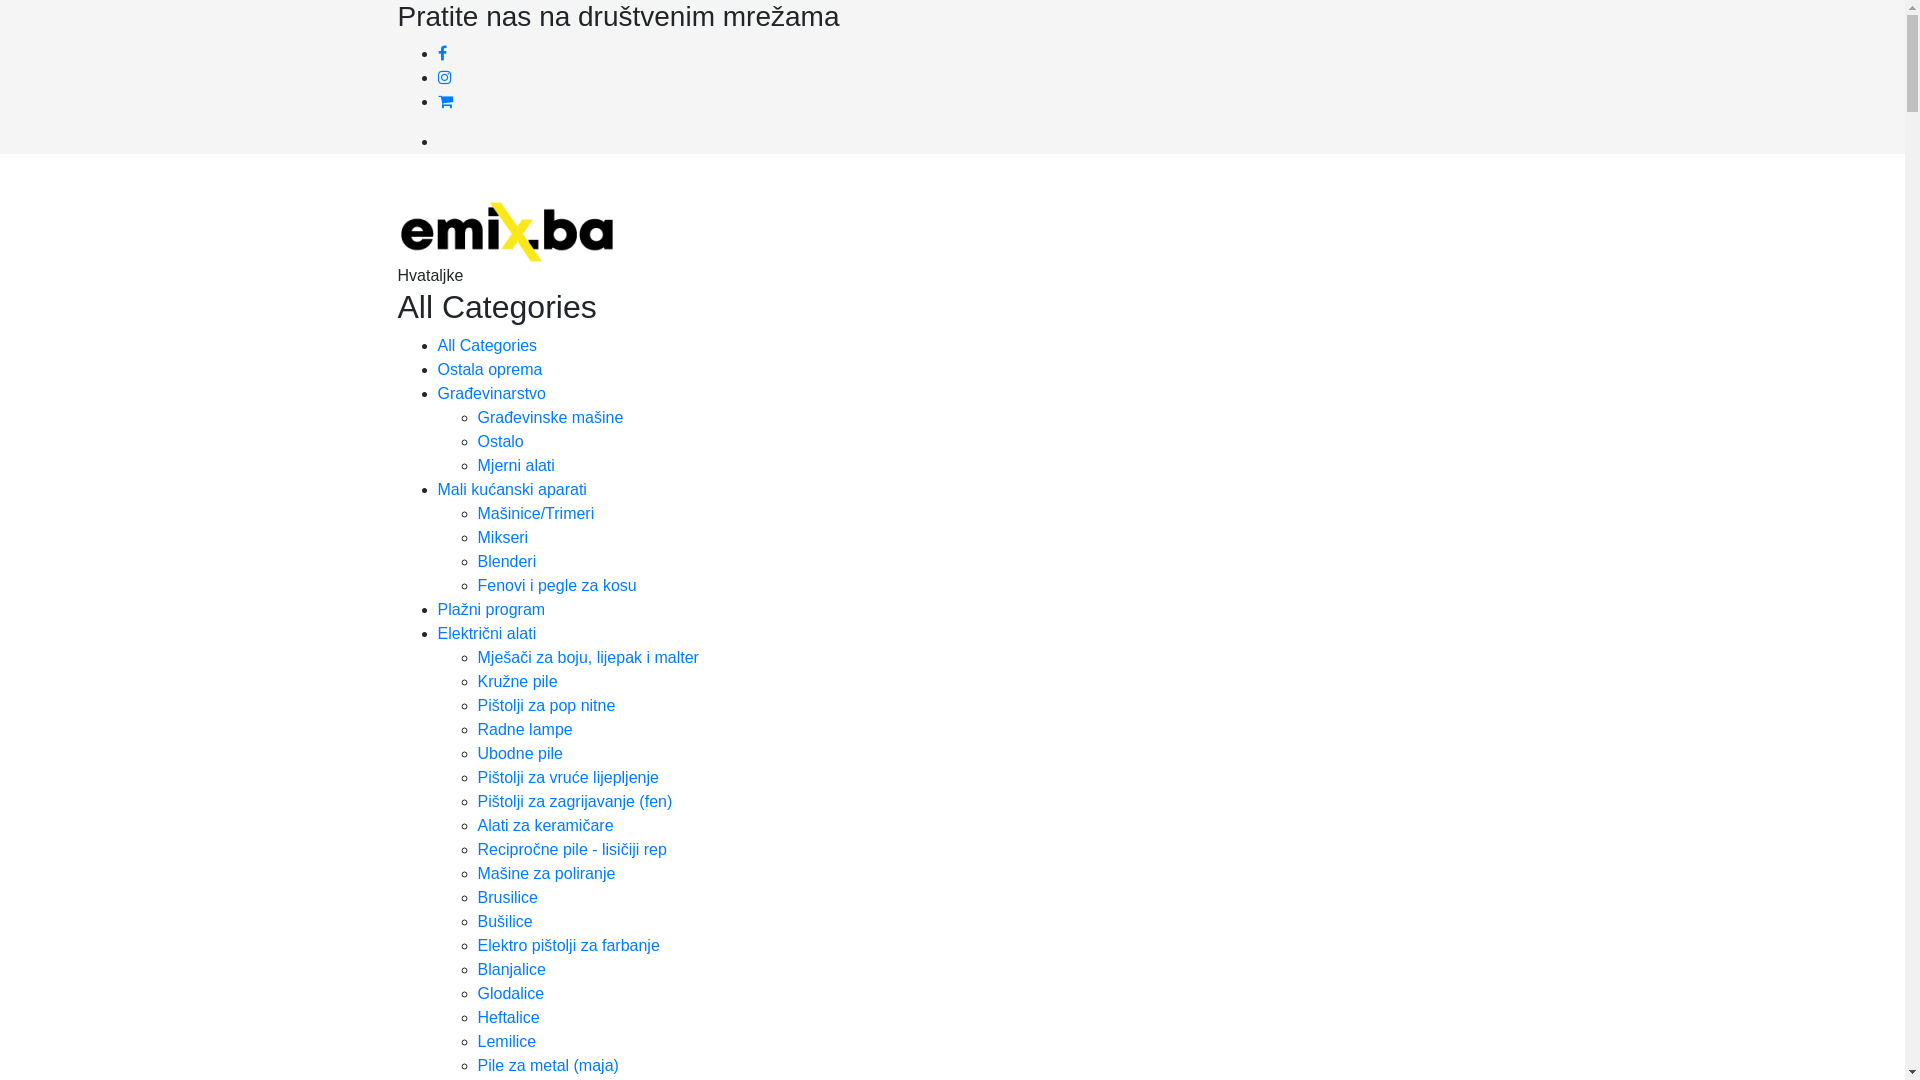 The width and height of the screenshot is (1920, 1080). What do you see at coordinates (488, 346) in the screenshot?
I see `All Categories` at bounding box center [488, 346].